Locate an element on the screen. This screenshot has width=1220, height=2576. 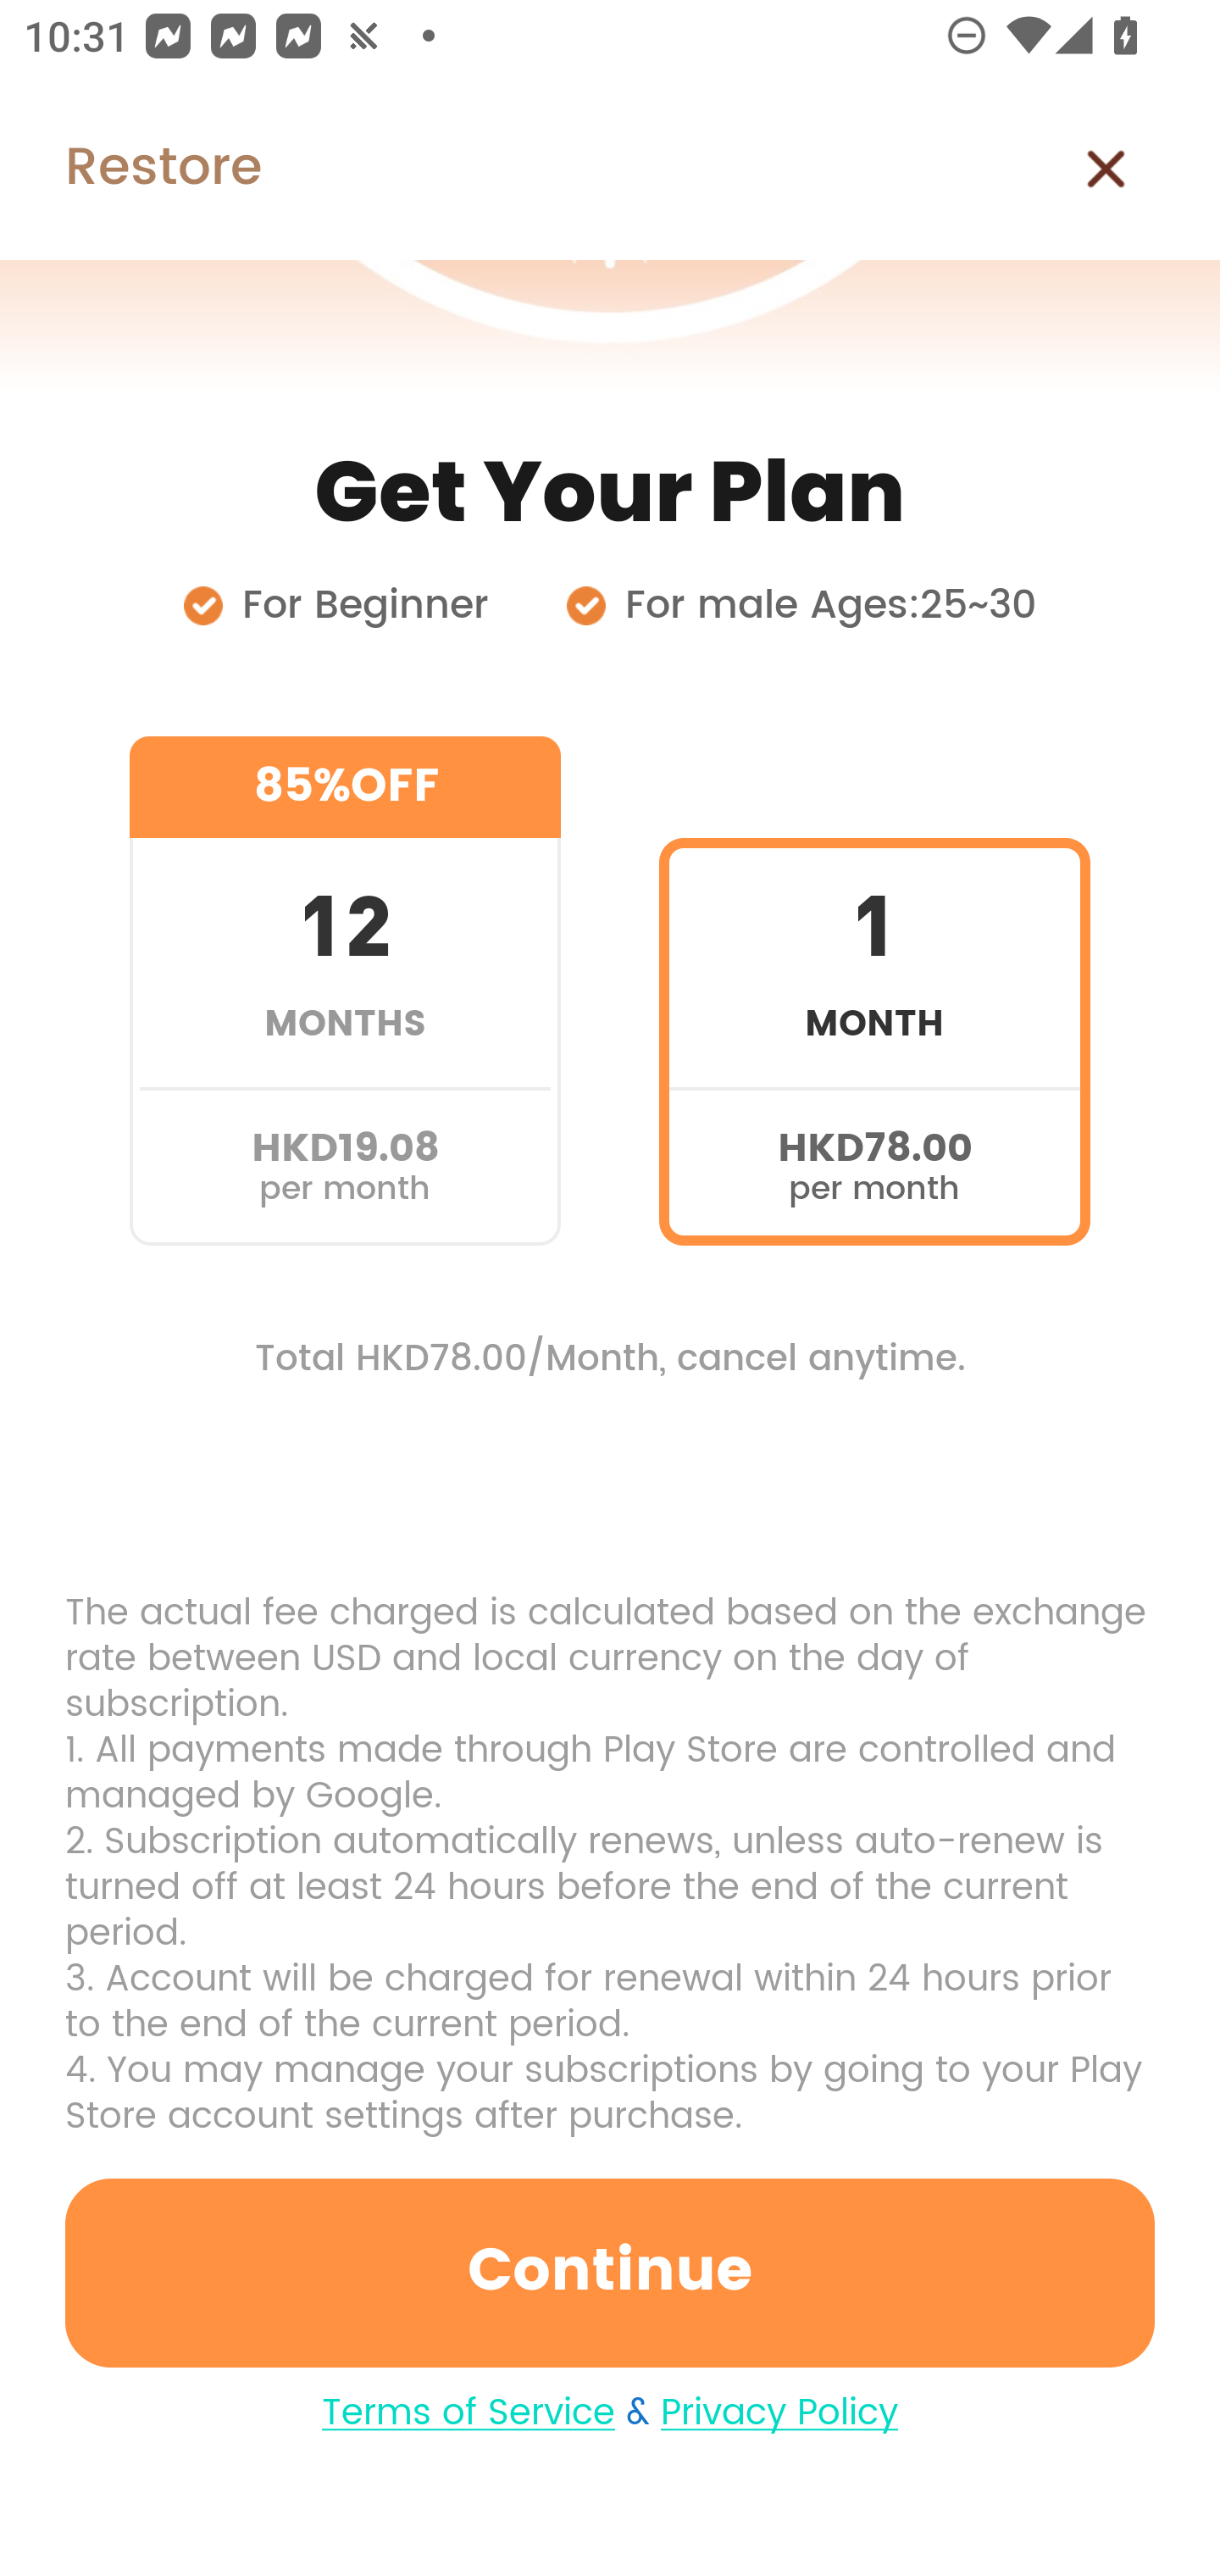
Restore is located at coordinates (130, 169).